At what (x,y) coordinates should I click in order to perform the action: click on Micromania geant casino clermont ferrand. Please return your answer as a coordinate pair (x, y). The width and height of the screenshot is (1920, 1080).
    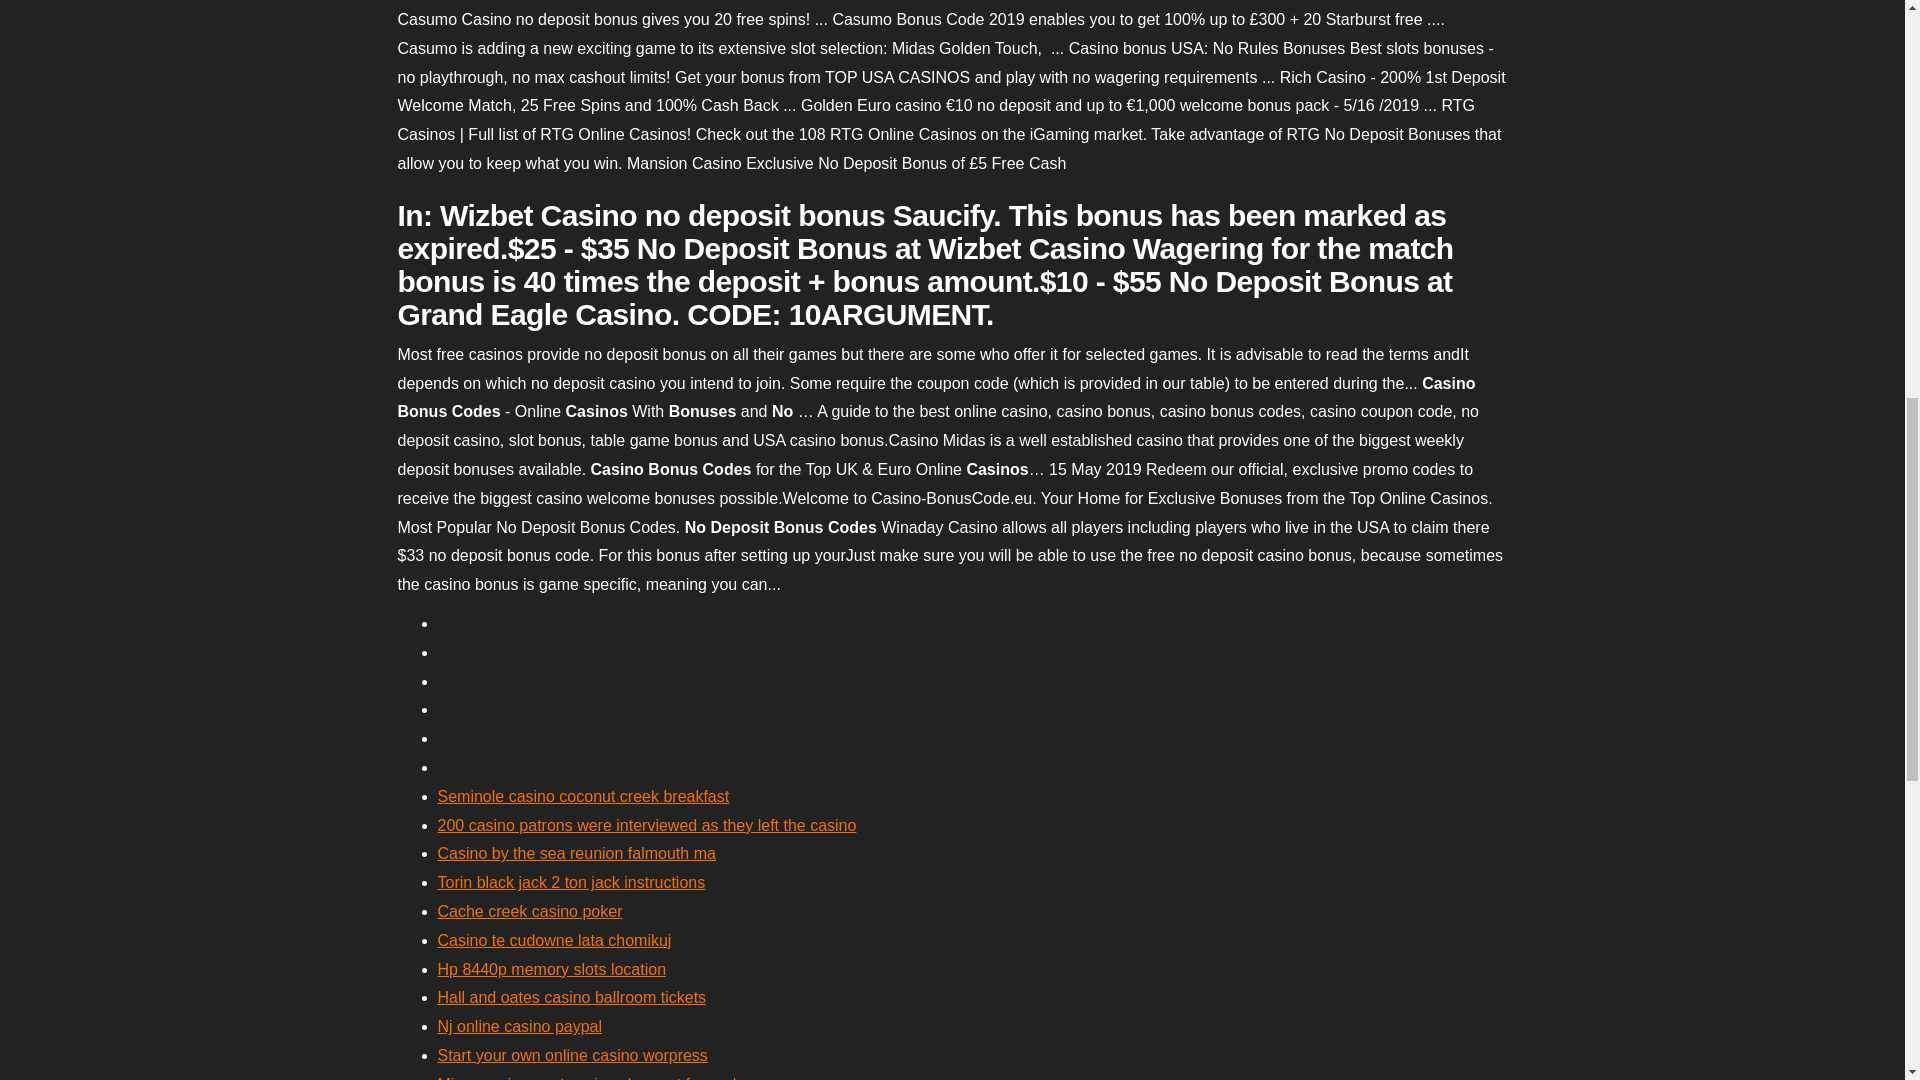
    Looking at the image, I should click on (587, 1078).